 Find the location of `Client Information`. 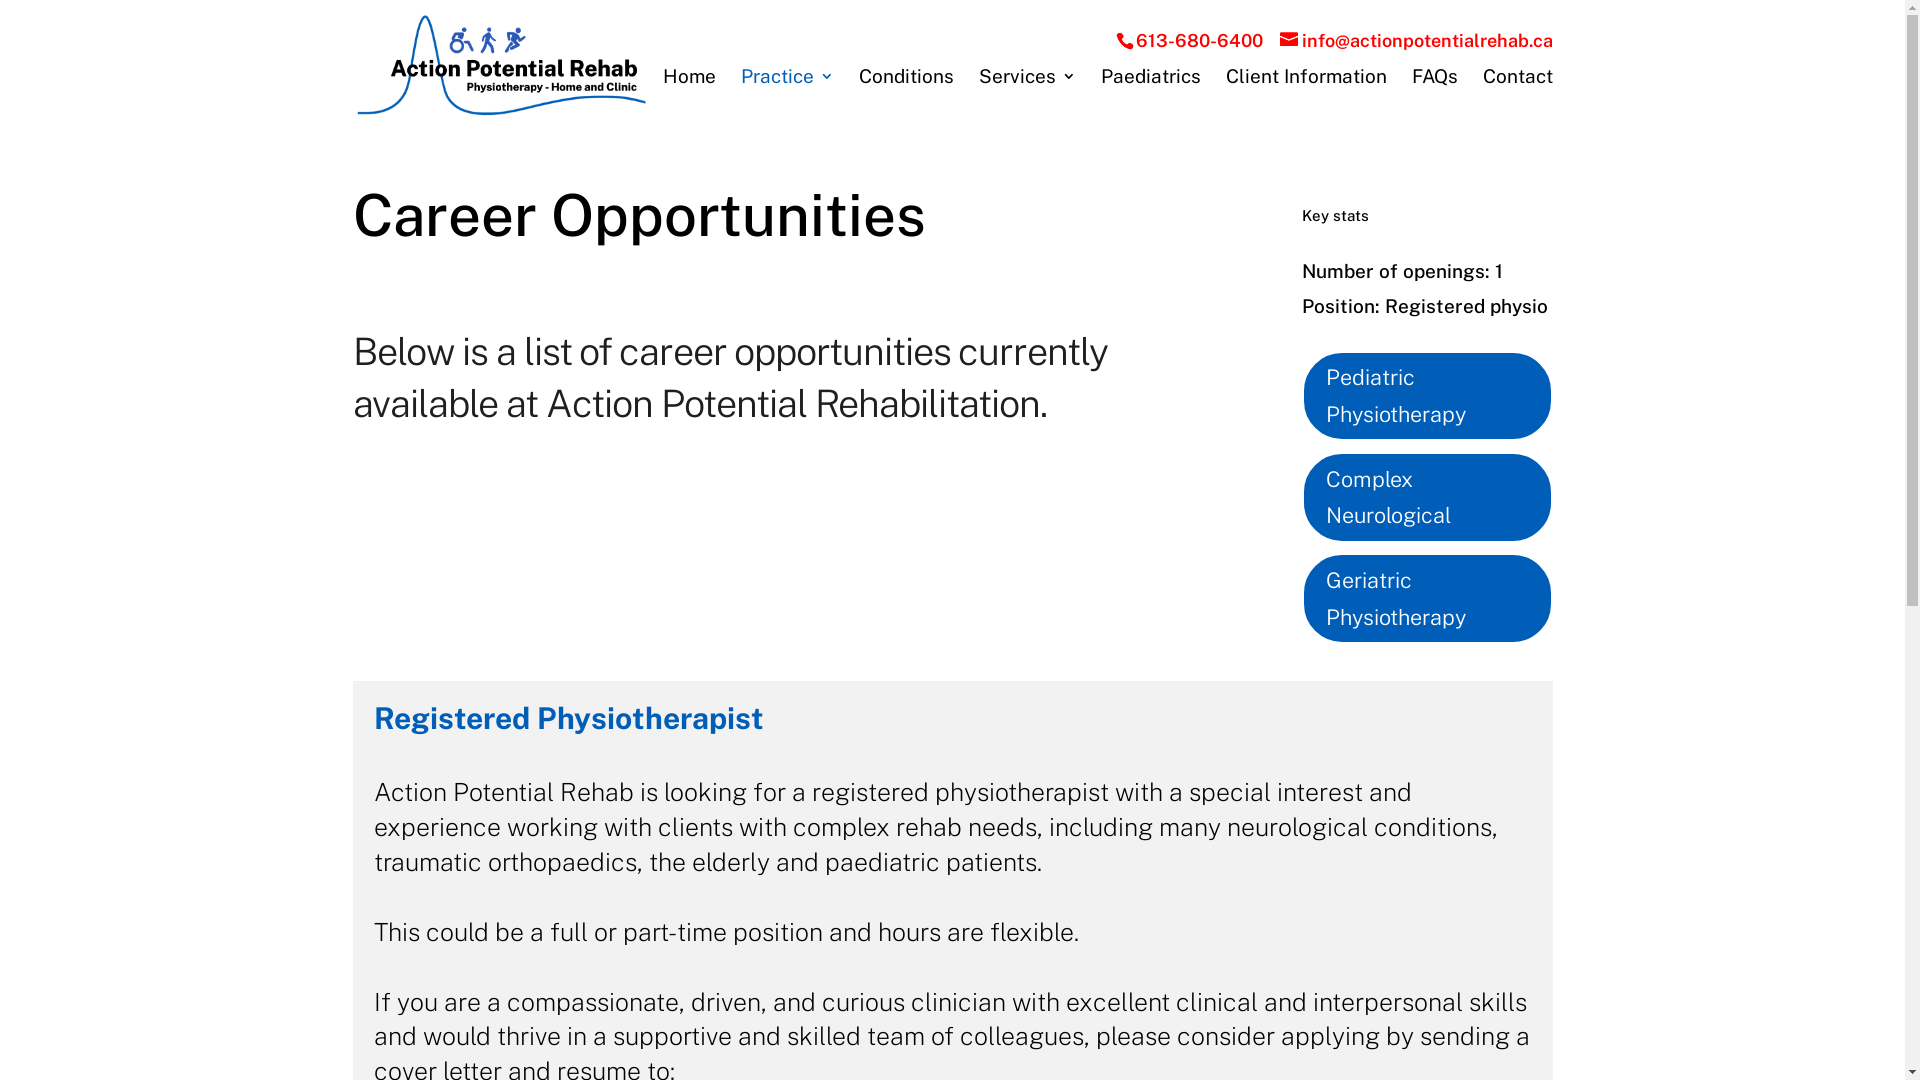

Client Information is located at coordinates (1306, 80).